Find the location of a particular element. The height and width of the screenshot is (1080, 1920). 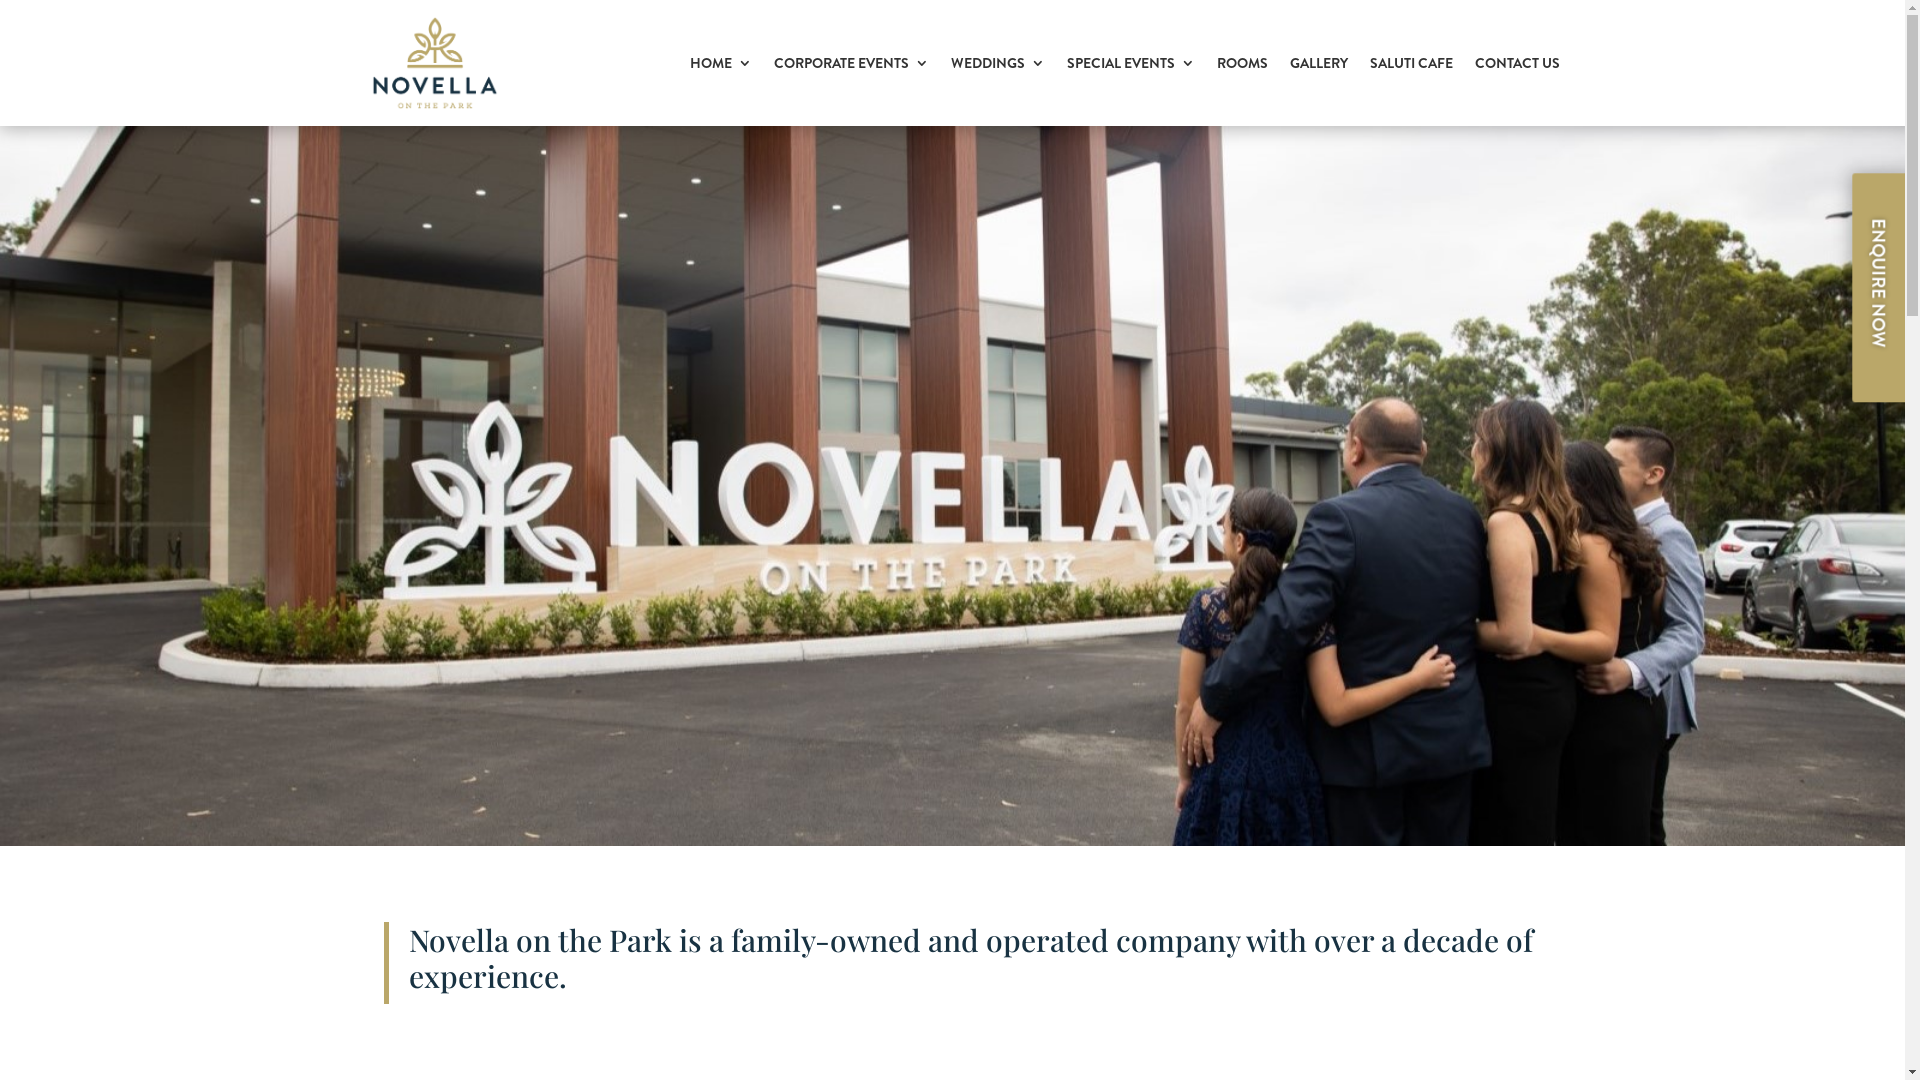

WEDDINGS is located at coordinates (998, 63).